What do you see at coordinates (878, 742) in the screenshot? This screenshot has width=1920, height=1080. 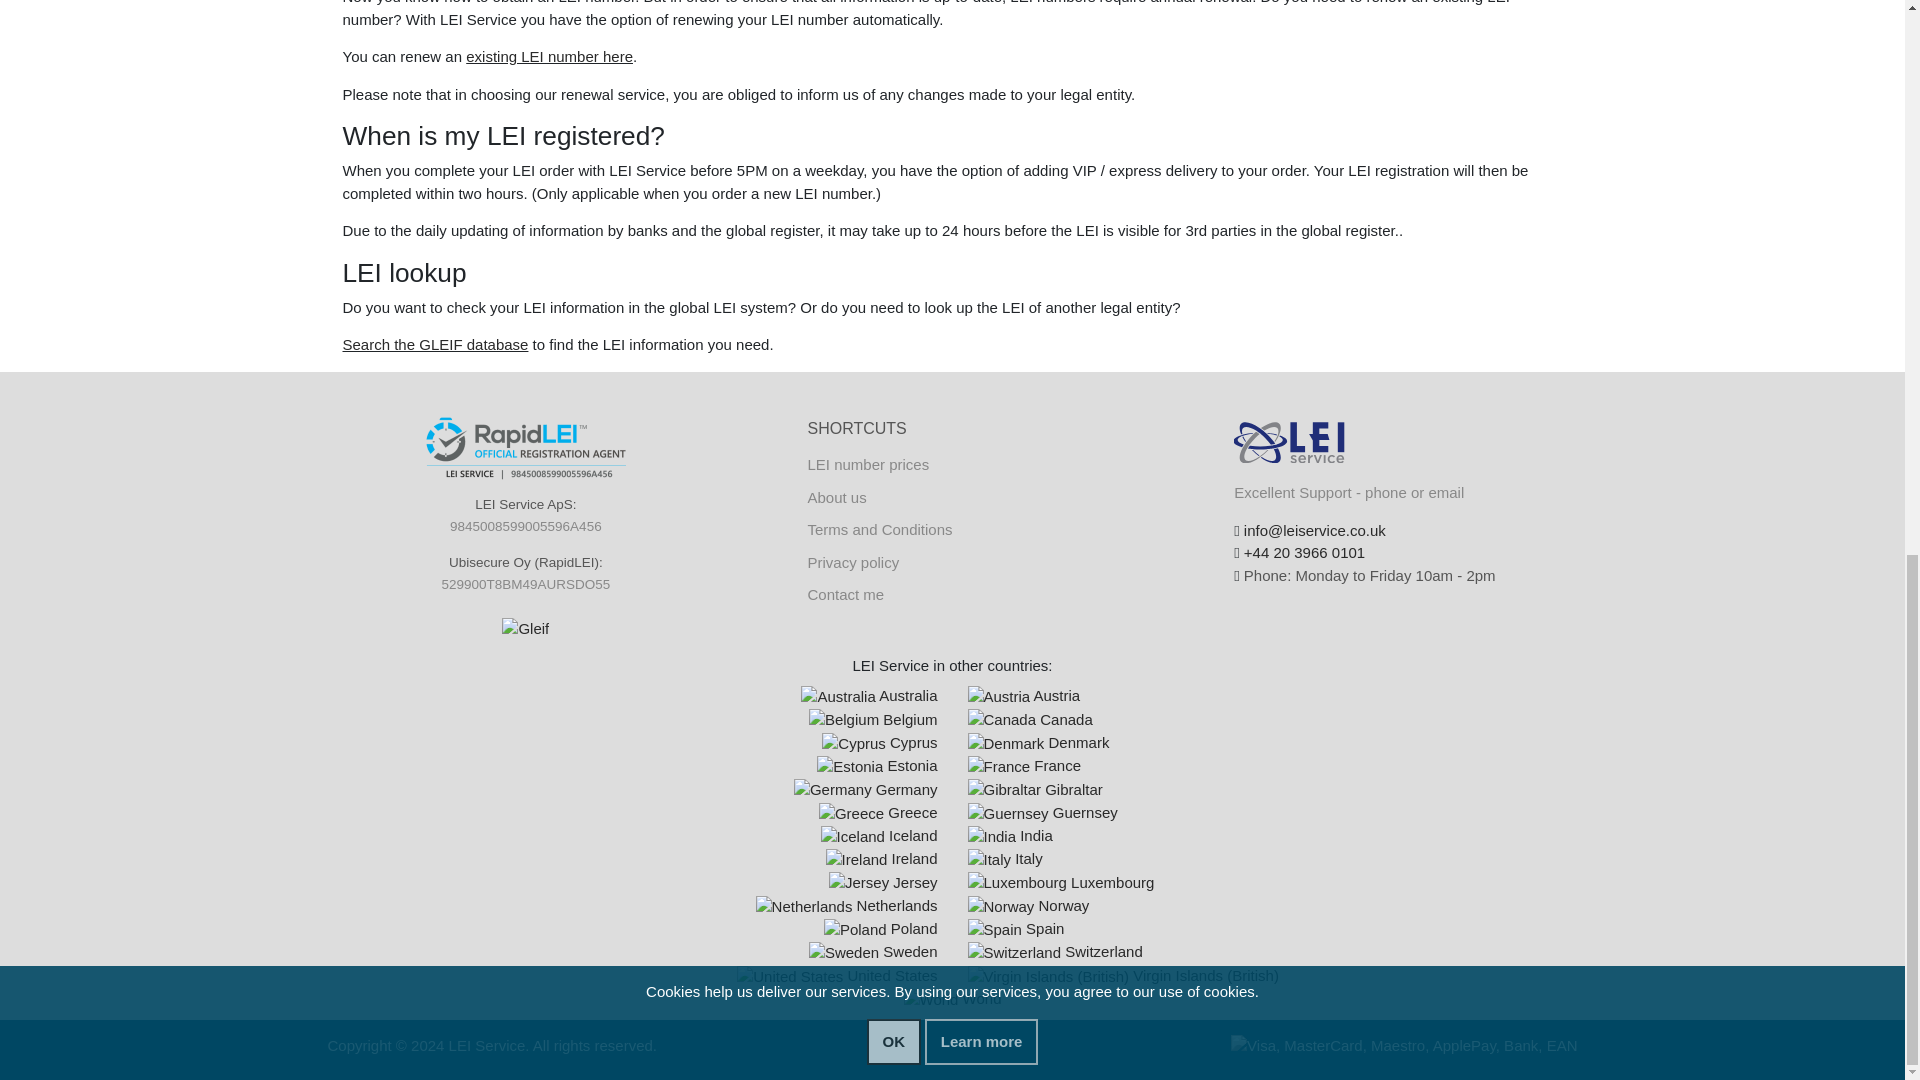 I see `Cyprus` at bounding box center [878, 742].